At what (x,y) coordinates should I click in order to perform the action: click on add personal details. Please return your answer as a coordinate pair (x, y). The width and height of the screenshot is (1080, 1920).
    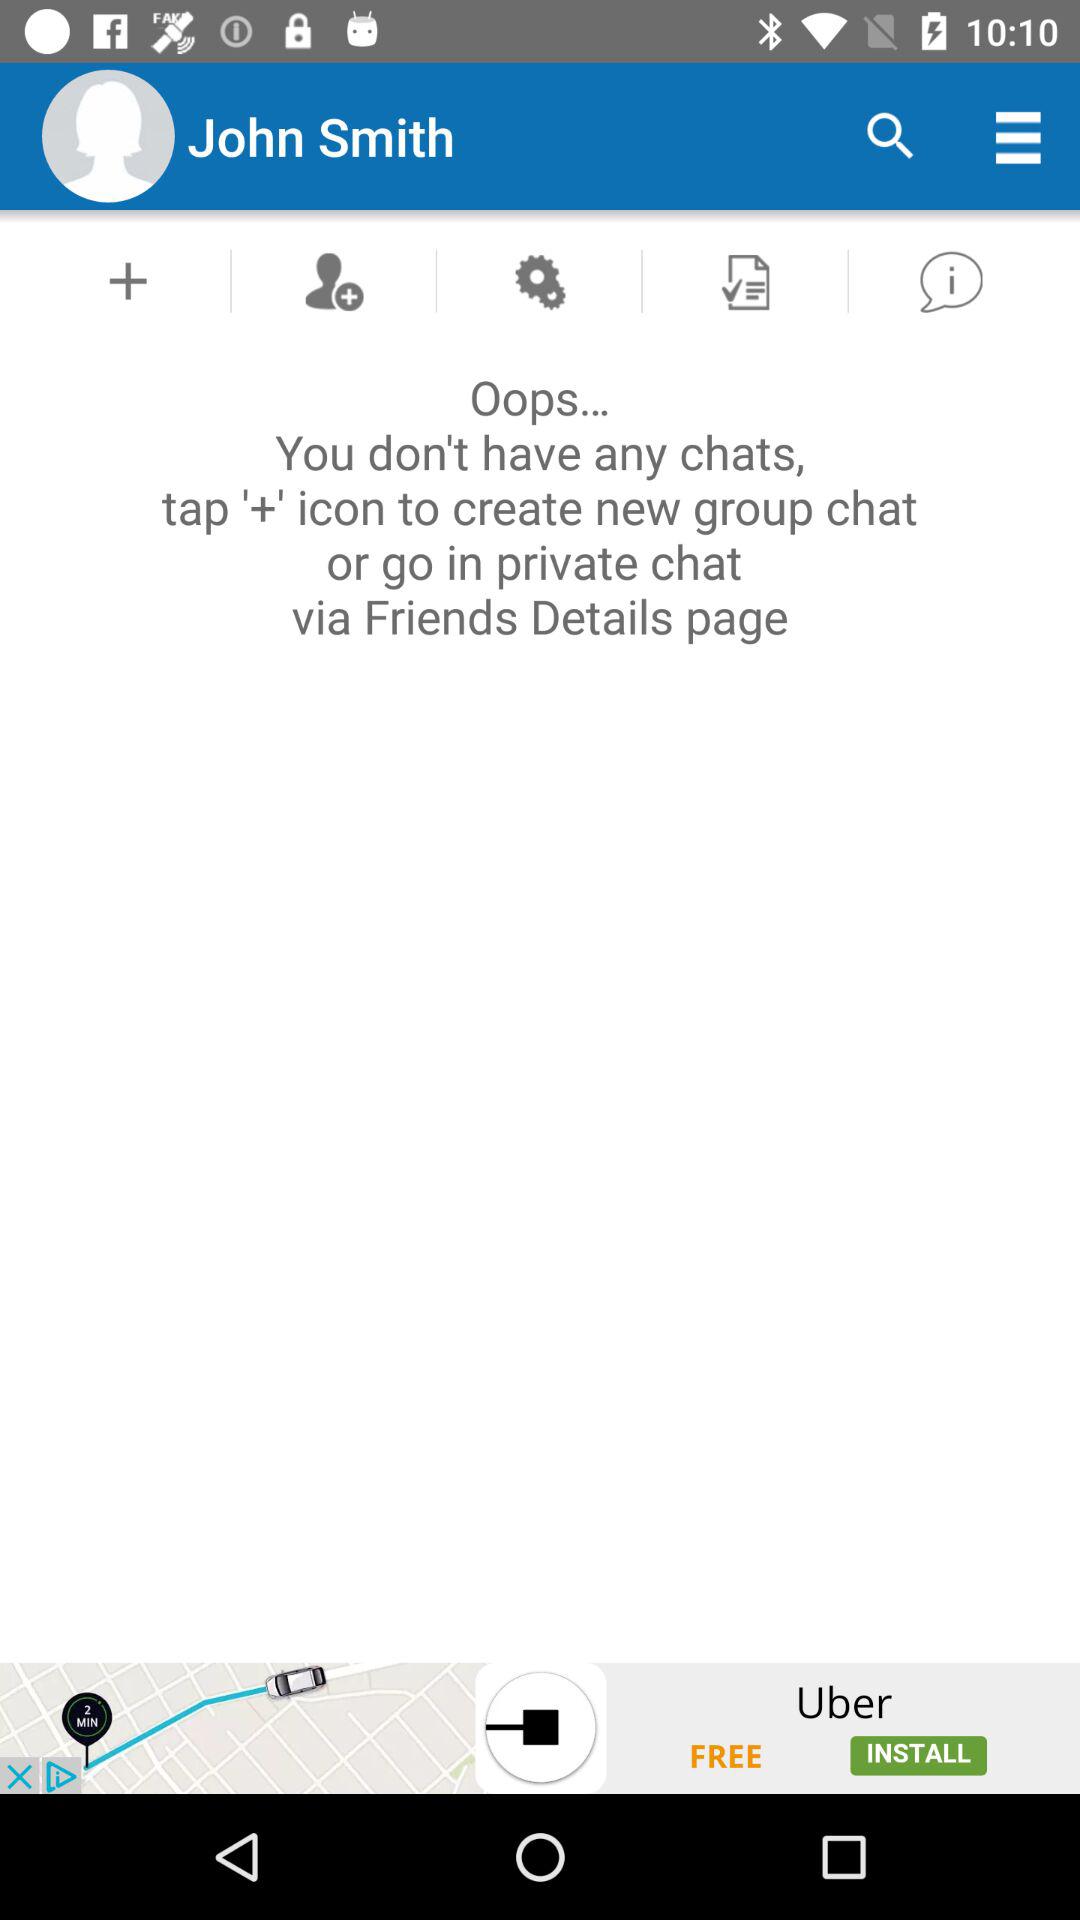
    Looking at the image, I should click on (128, 280).